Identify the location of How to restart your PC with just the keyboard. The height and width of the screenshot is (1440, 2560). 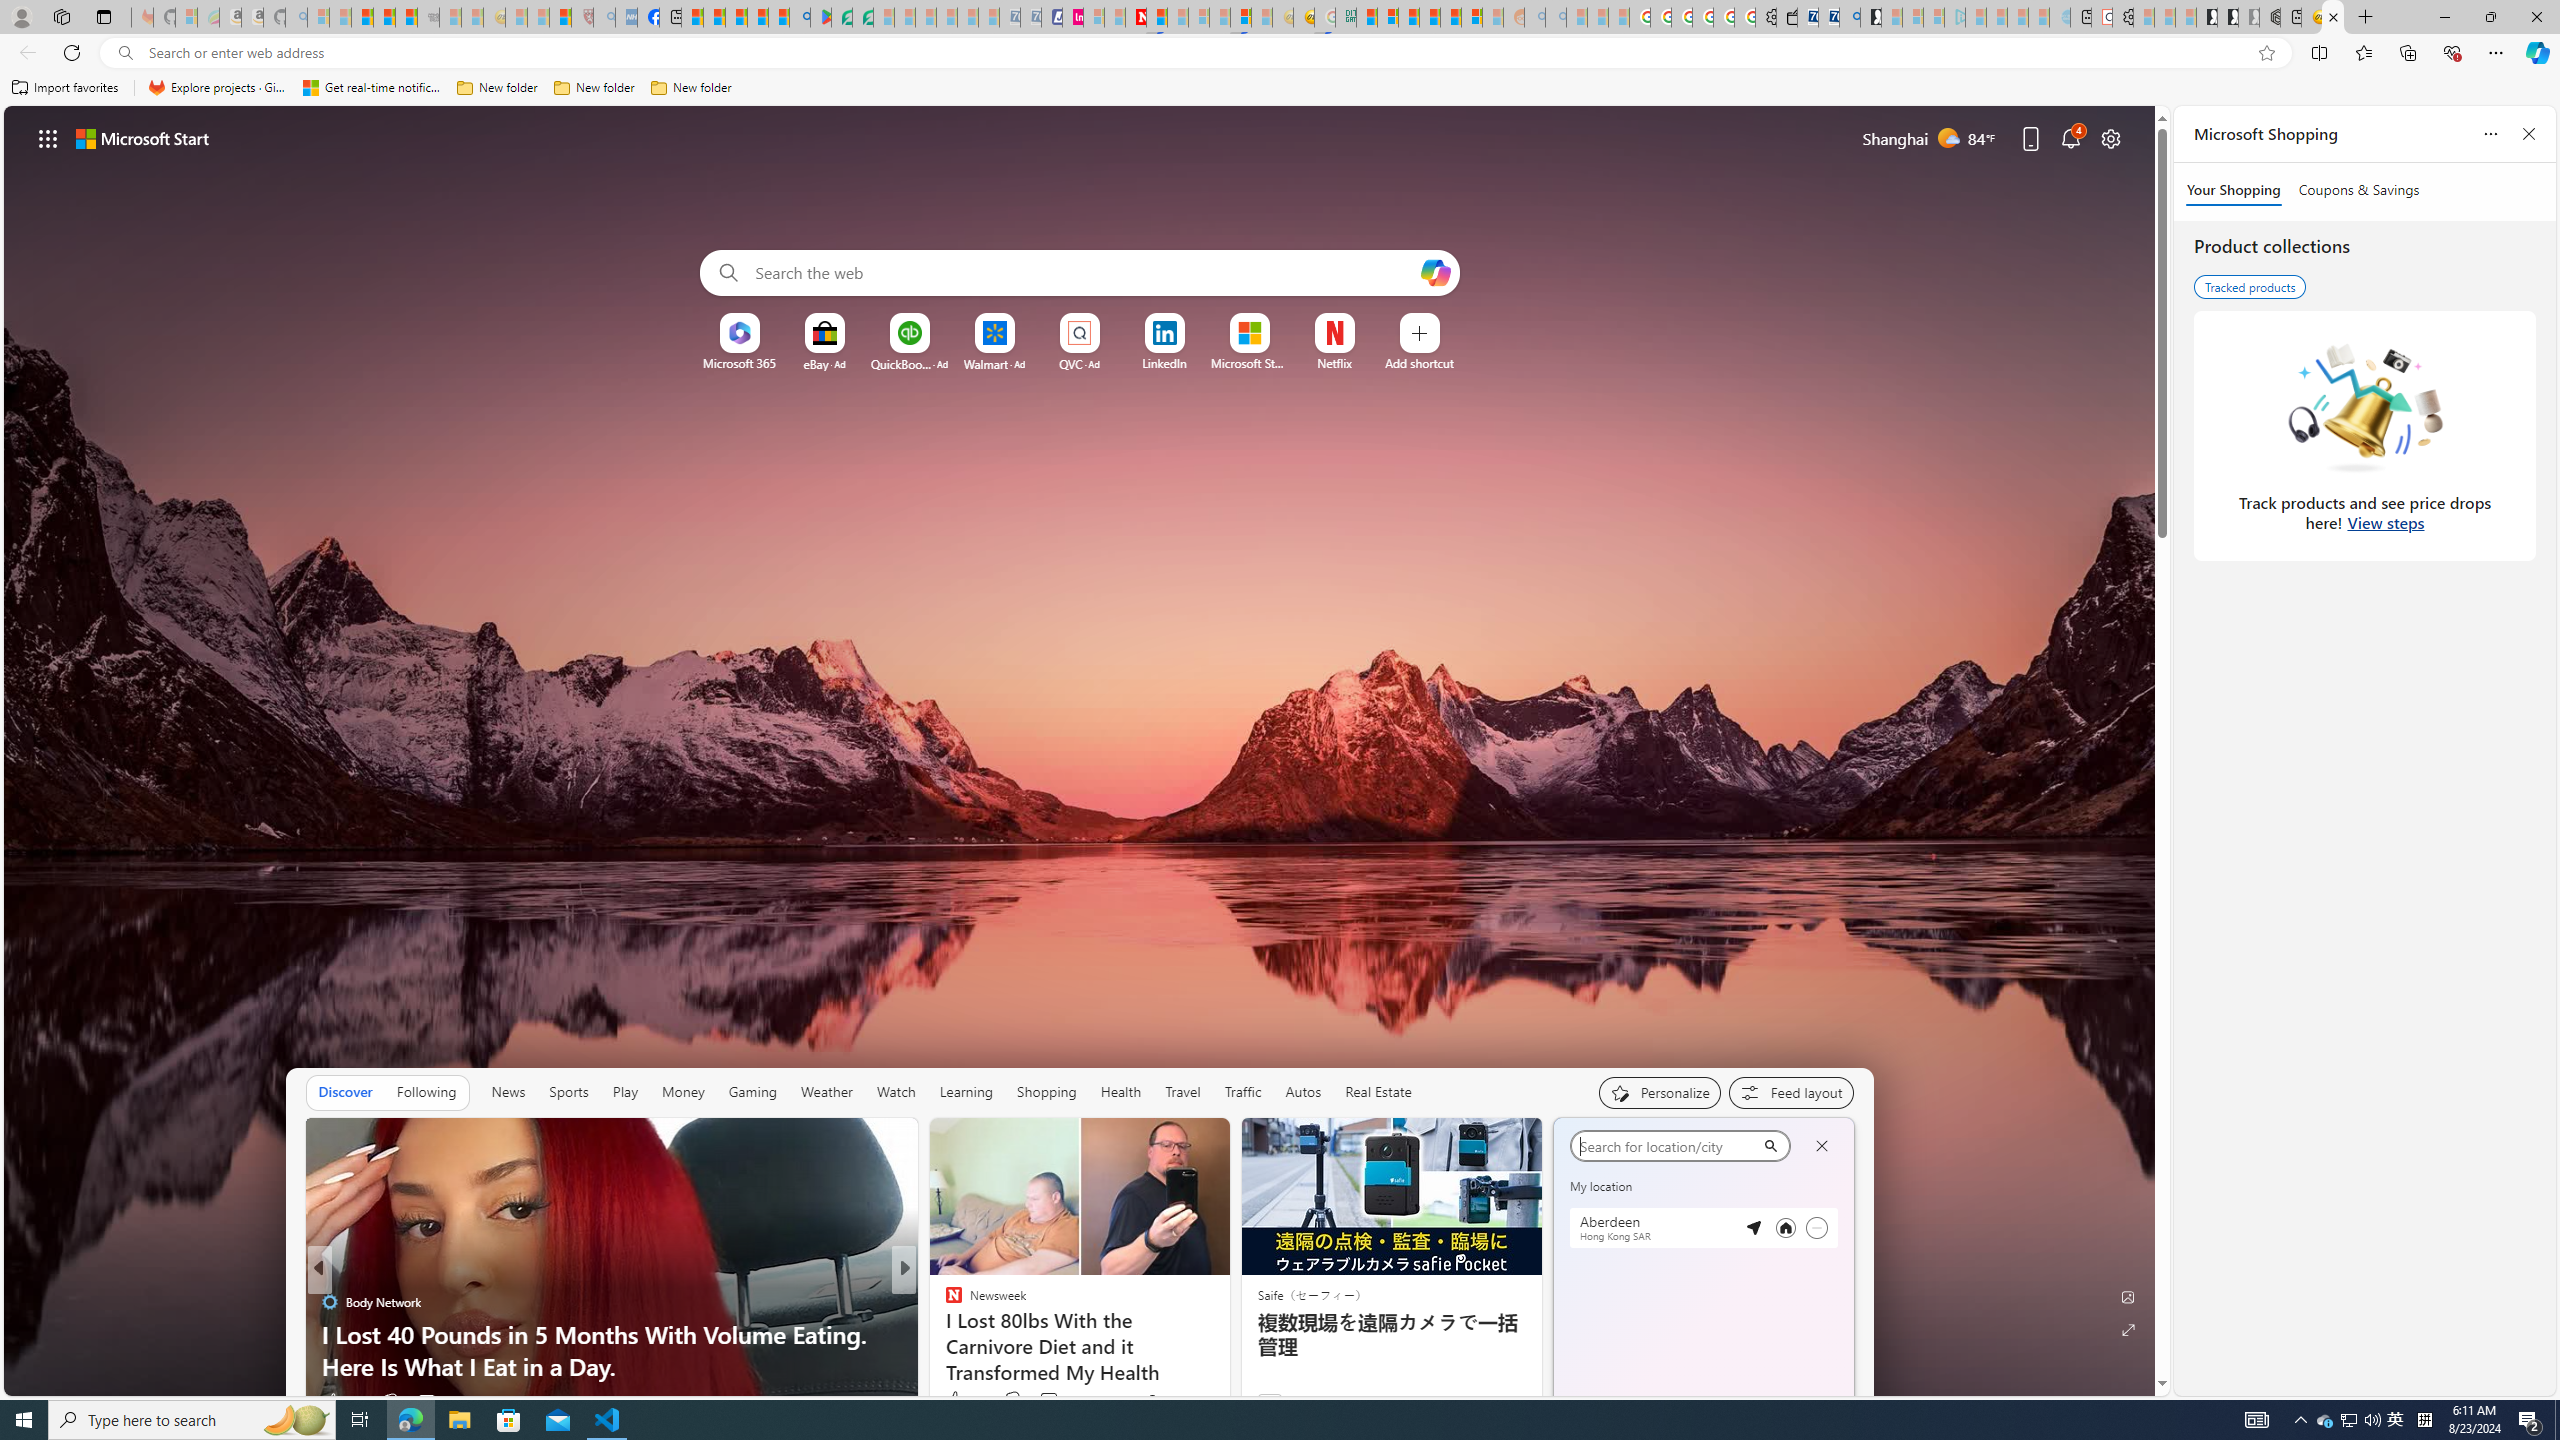
(1227, 1366).